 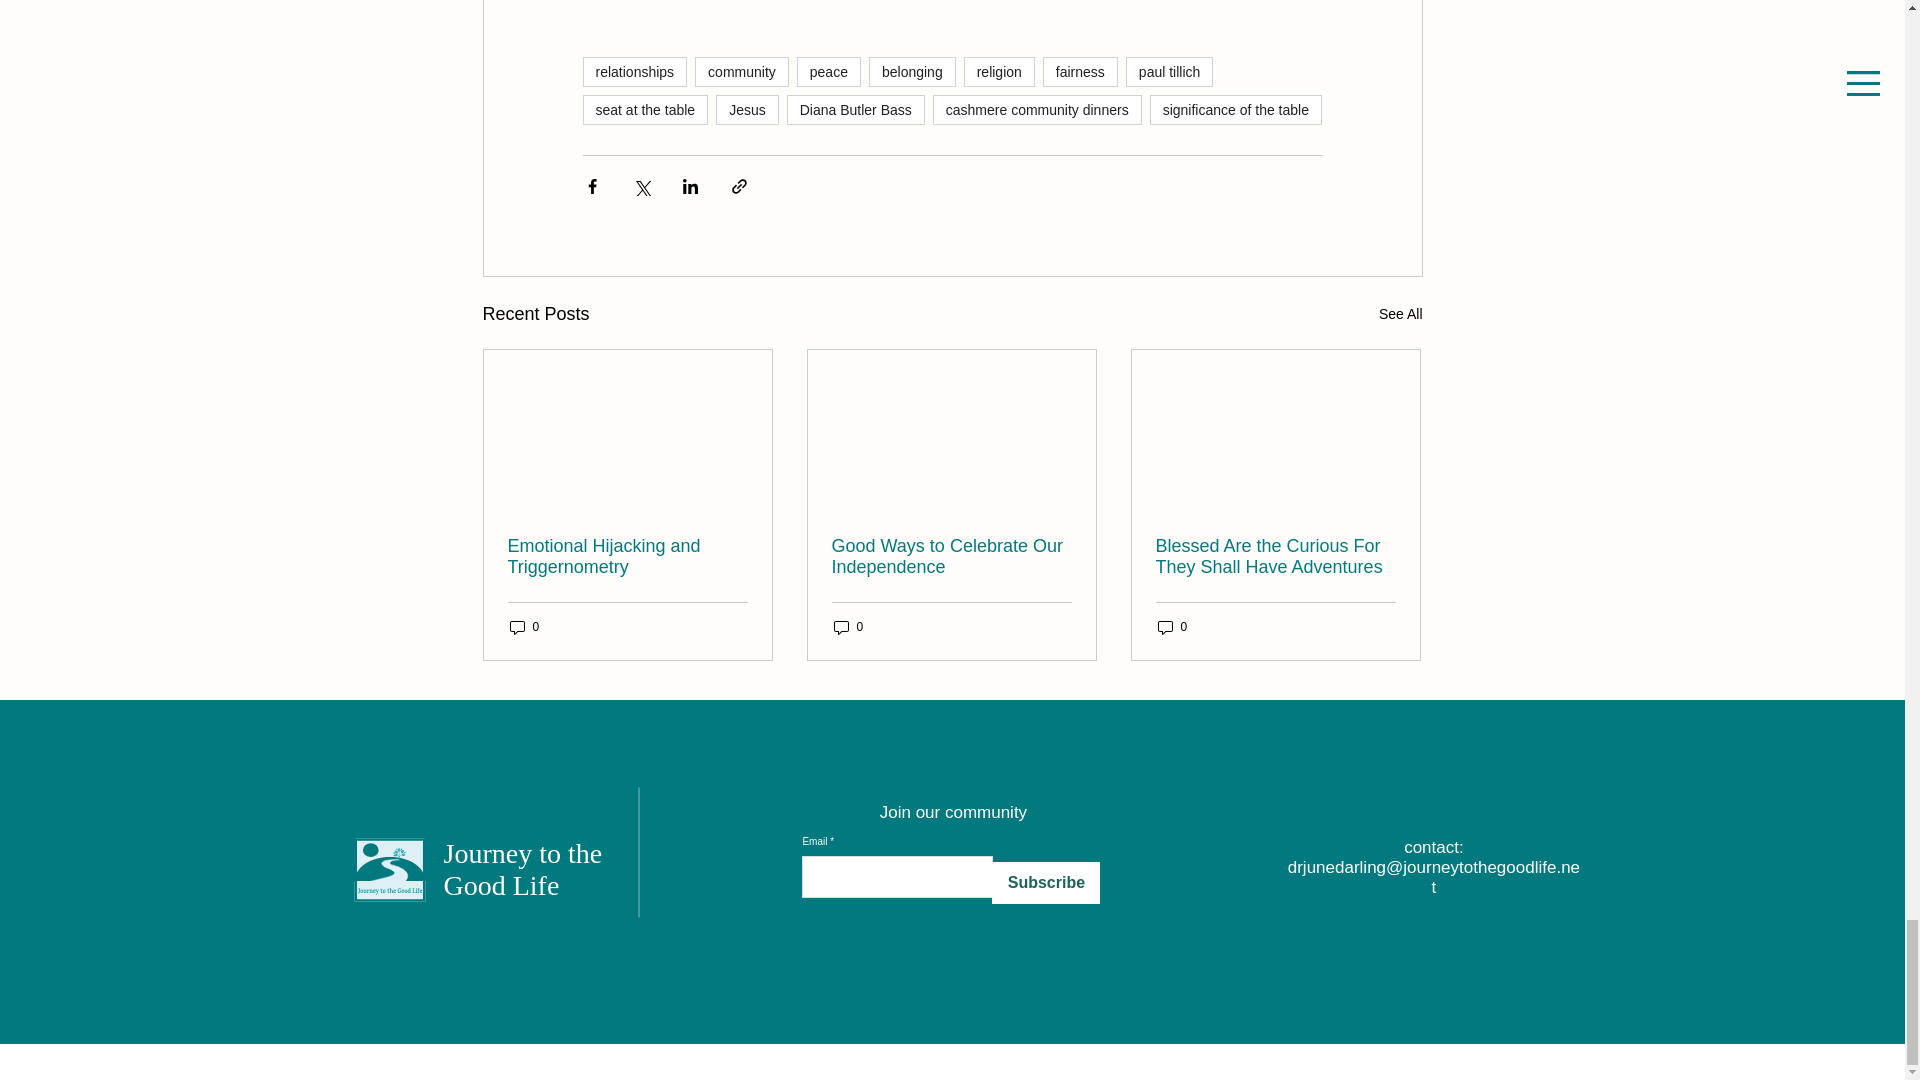 What do you see at coordinates (848, 627) in the screenshot?
I see `0` at bounding box center [848, 627].